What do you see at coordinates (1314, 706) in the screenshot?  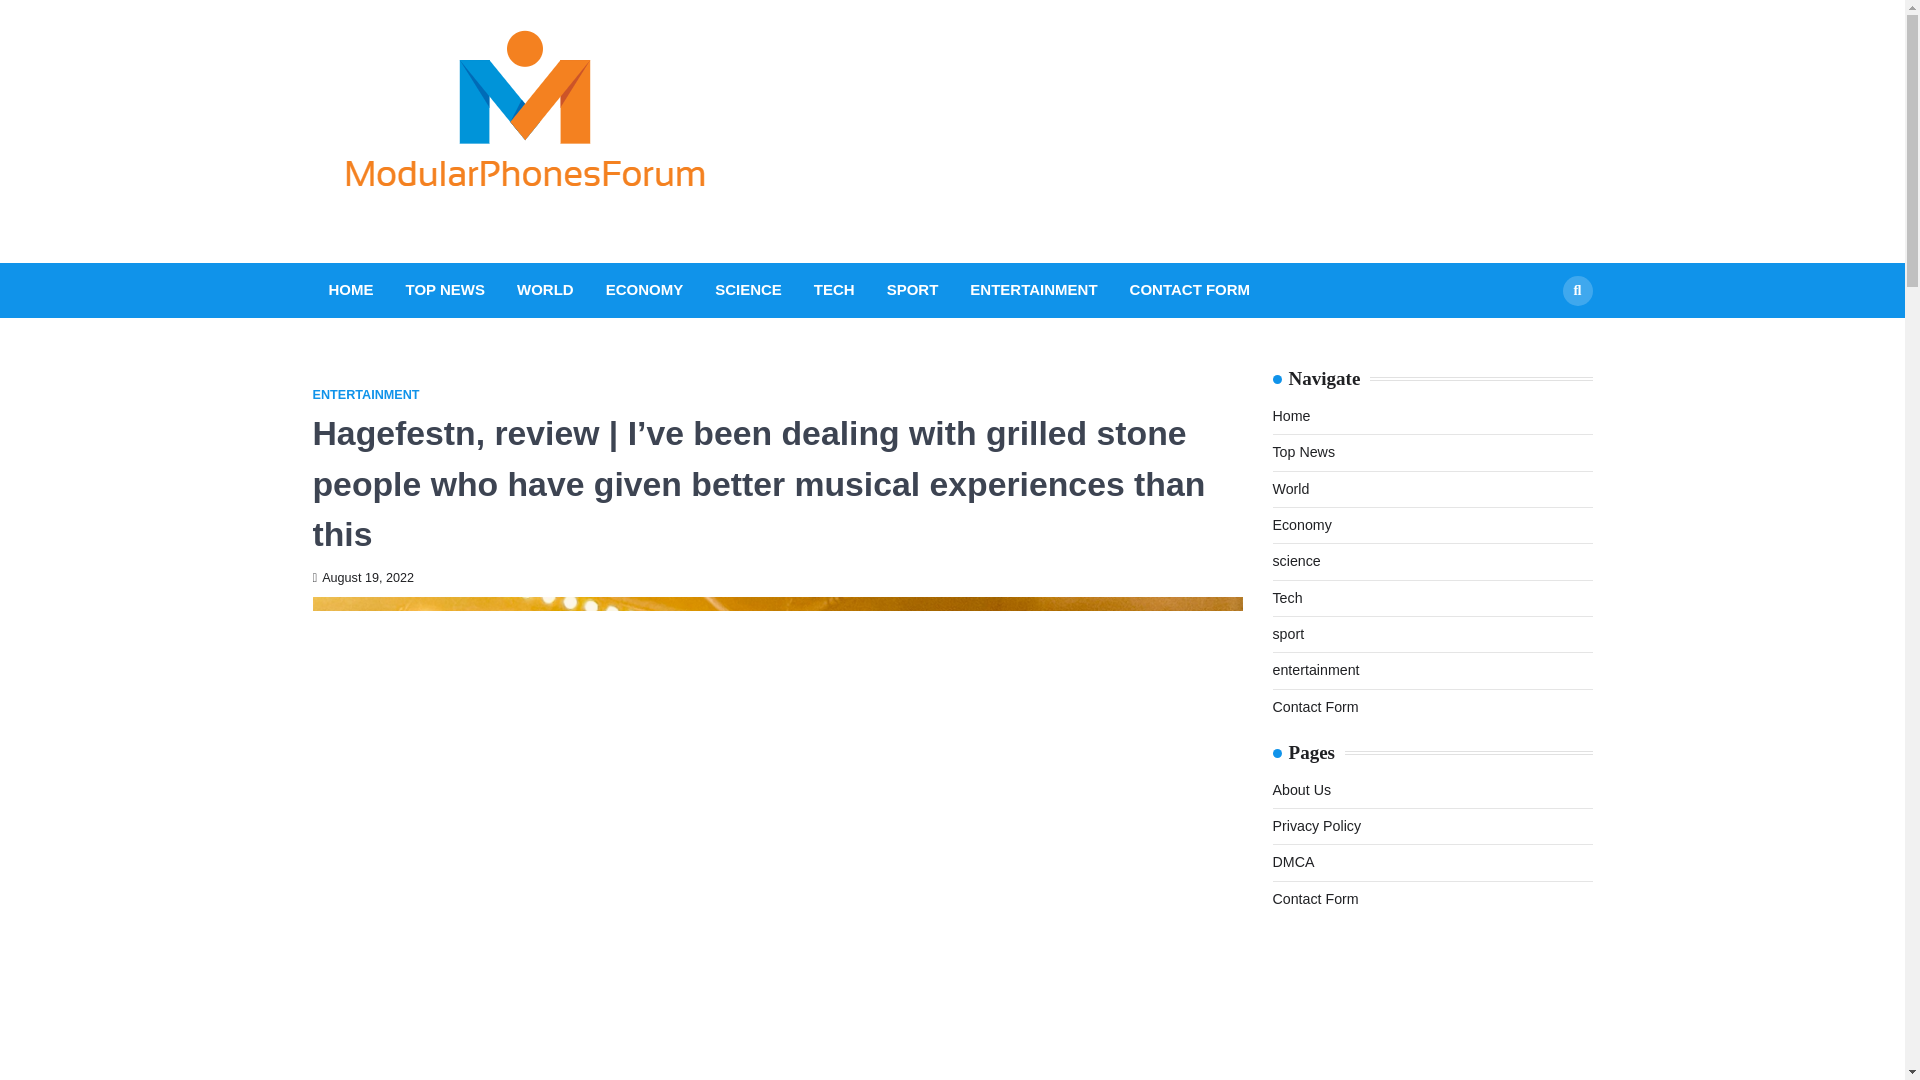 I see `Contact Form` at bounding box center [1314, 706].